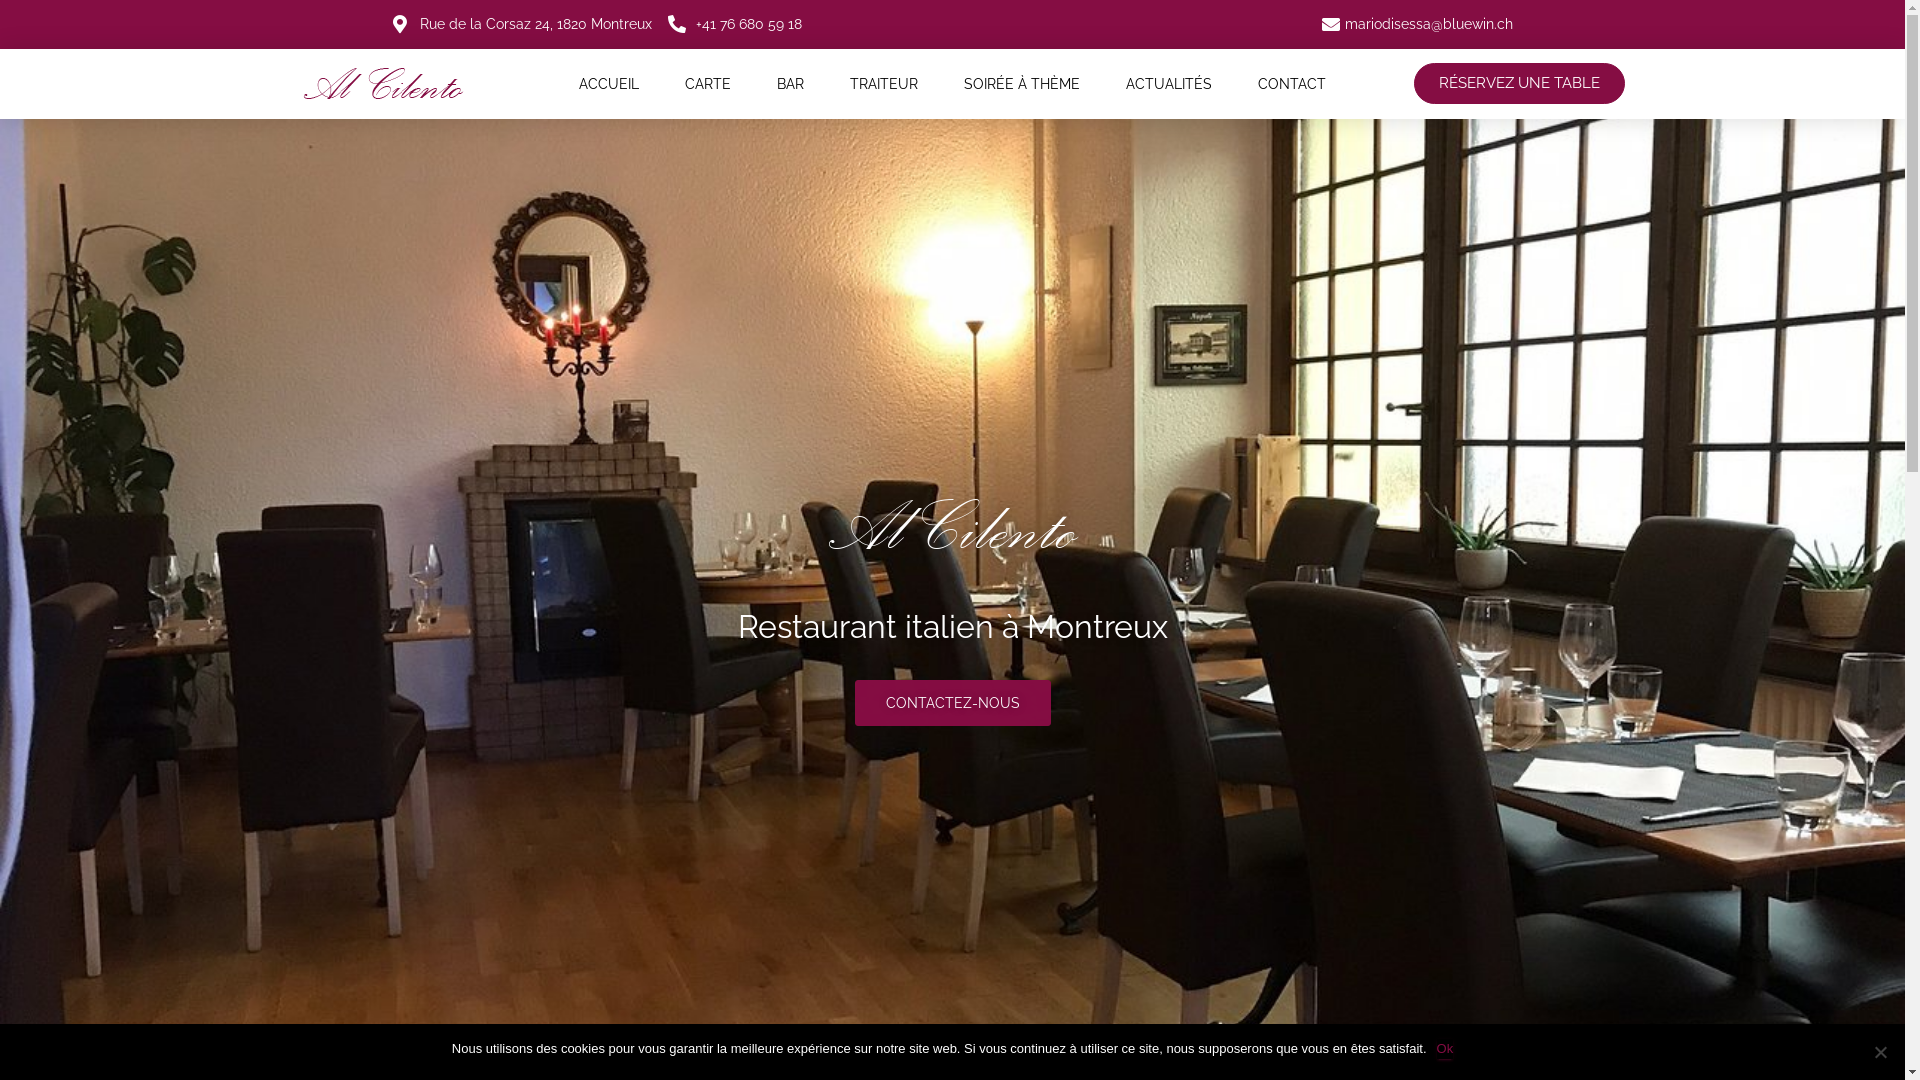 The width and height of the screenshot is (1920, 1080). I want to click on CARTE, so click(708, 84).